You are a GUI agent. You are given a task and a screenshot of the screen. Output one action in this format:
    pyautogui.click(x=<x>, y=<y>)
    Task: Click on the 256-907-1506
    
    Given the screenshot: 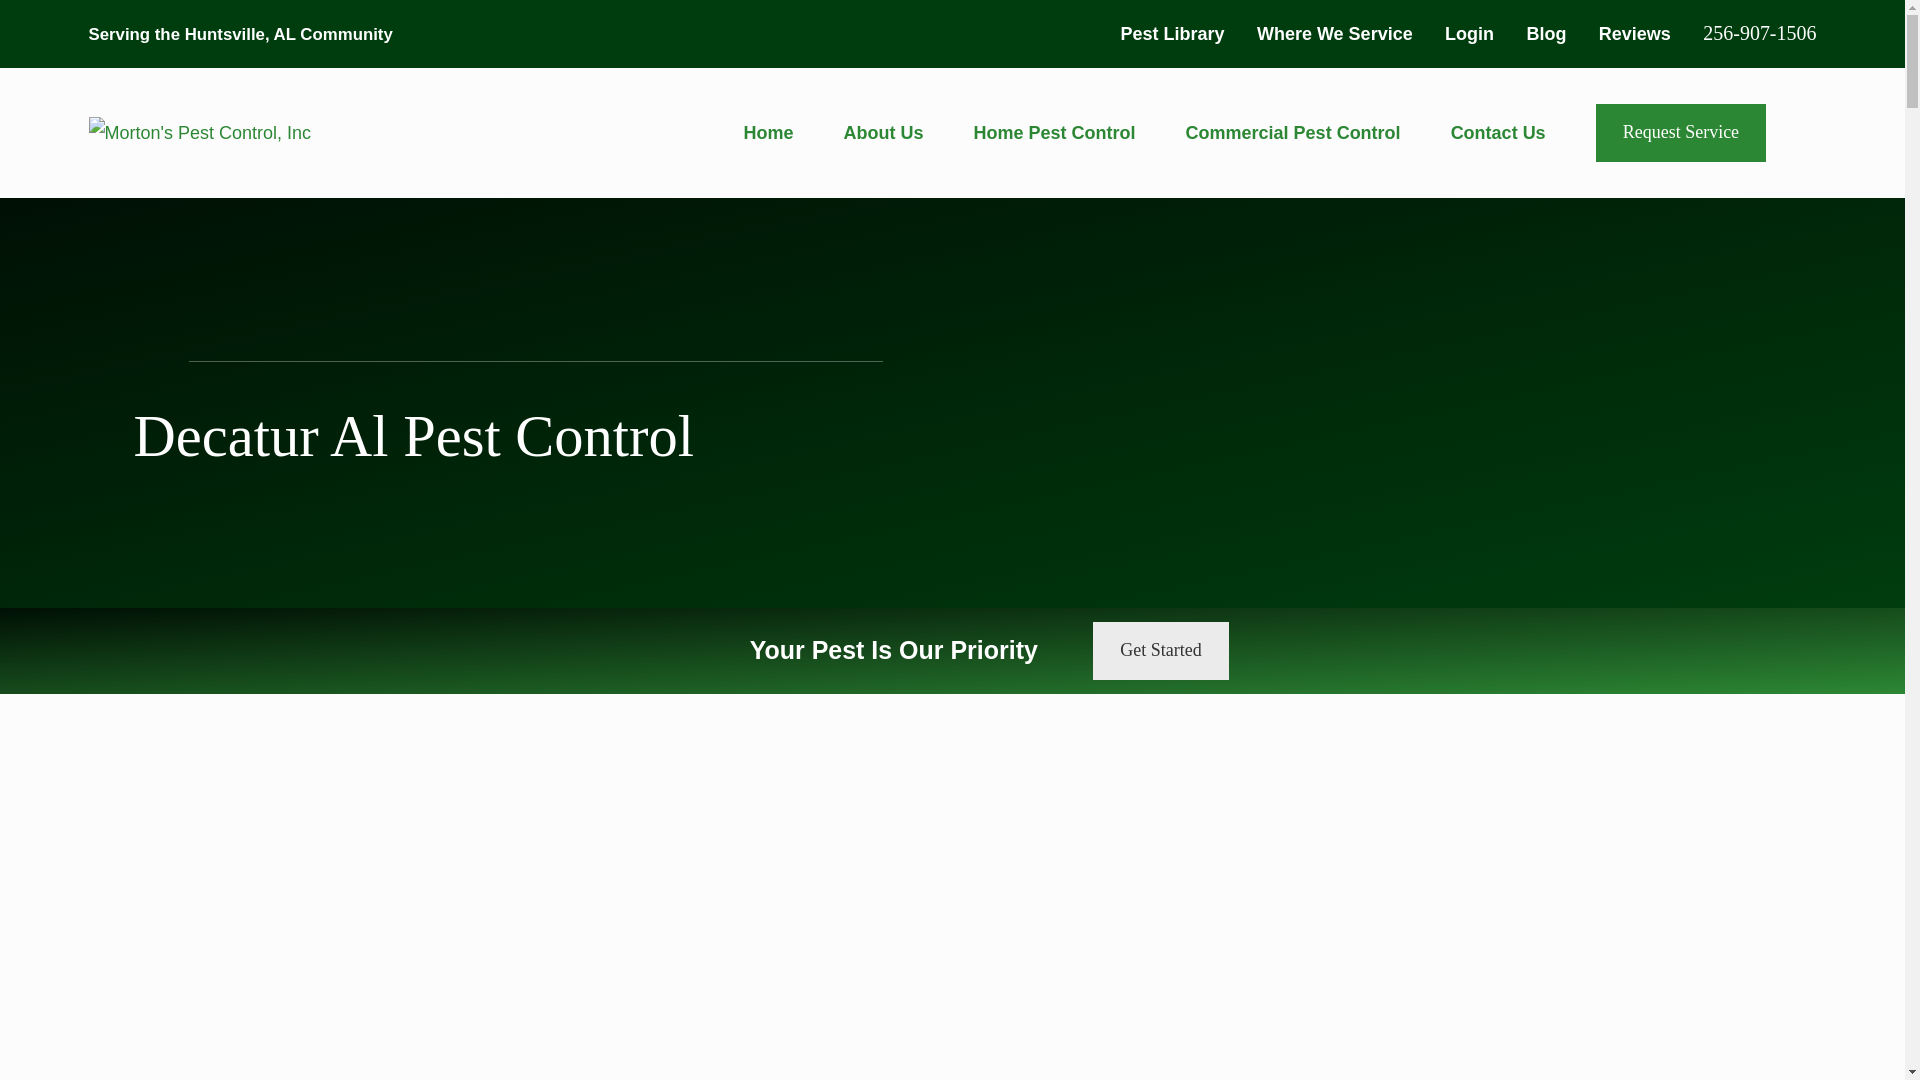 What is the action you would take?
    pyautogui.click(x=1760, y=32)
    